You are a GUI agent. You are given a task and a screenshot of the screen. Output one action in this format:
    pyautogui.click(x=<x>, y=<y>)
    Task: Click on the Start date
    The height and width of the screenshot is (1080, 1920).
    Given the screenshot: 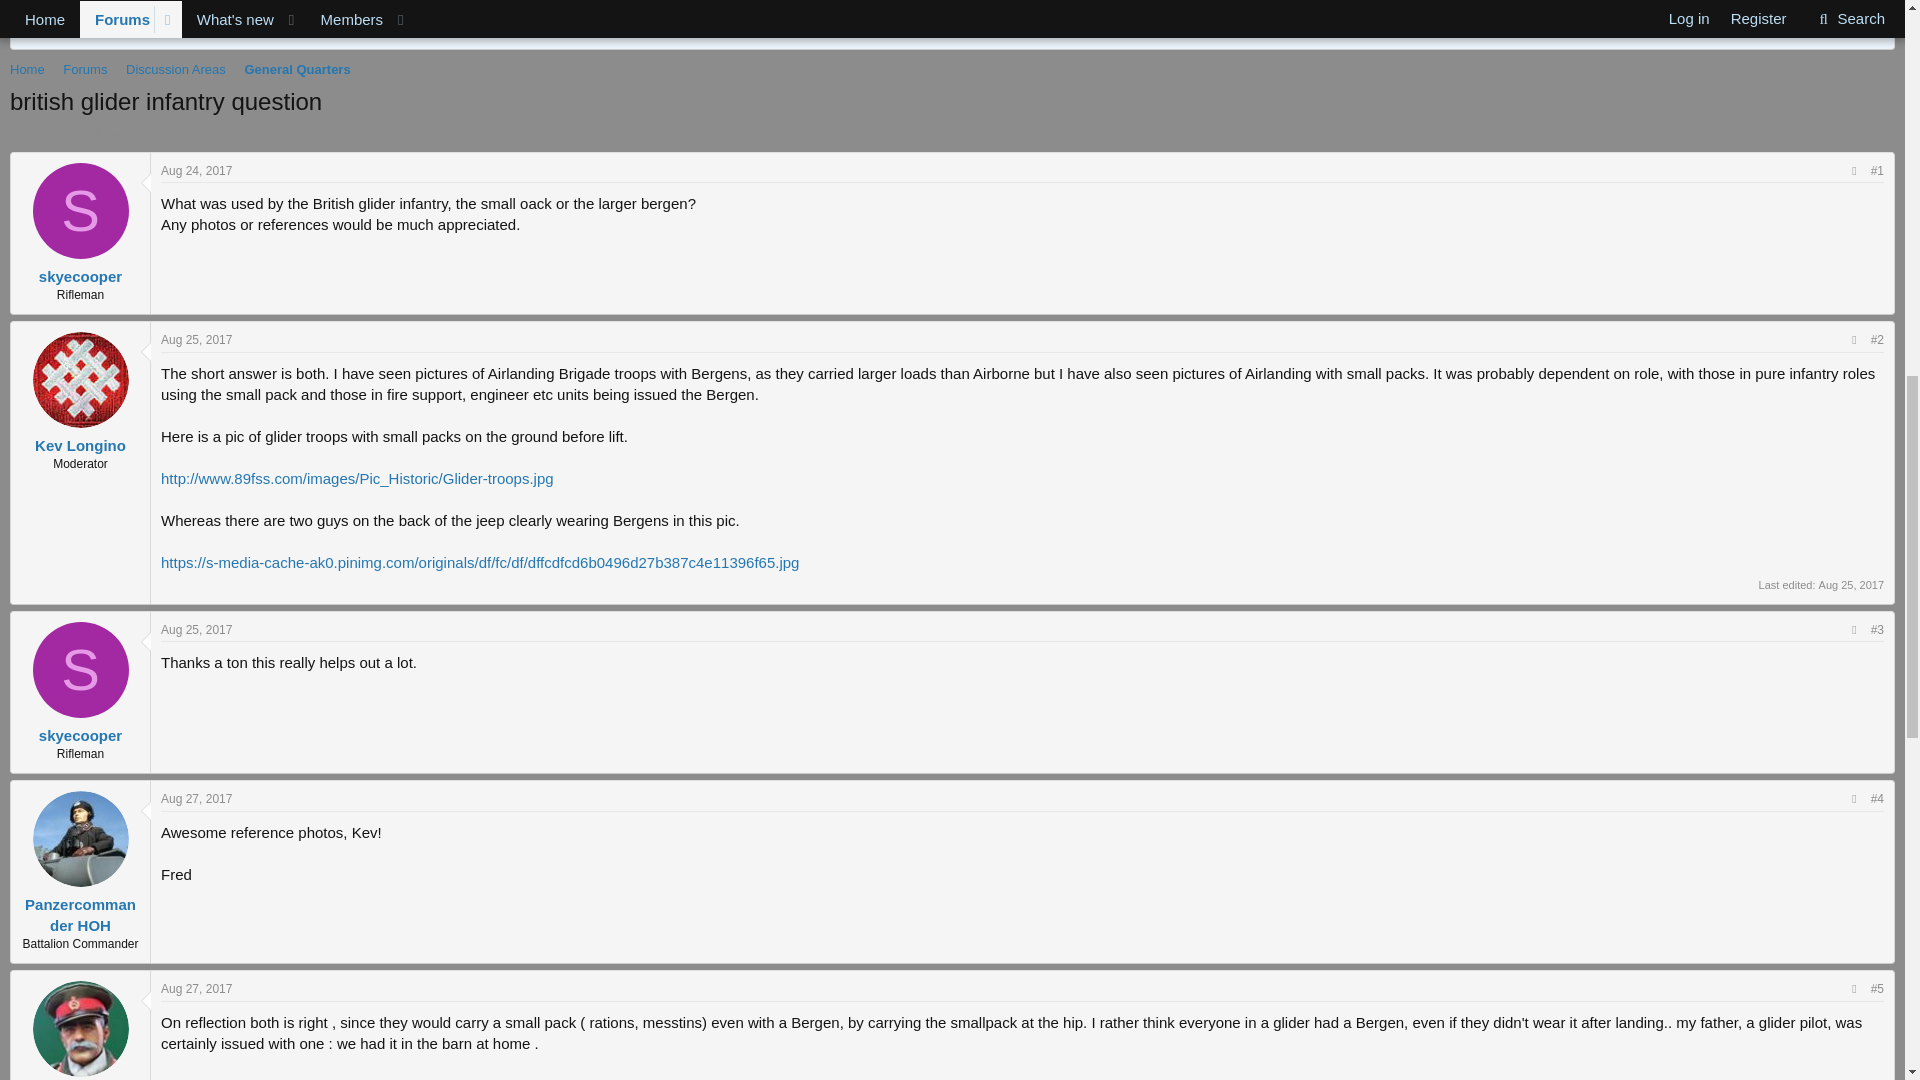 What is the action you would take?
    pyautogui.click(x=98, y=132)
    